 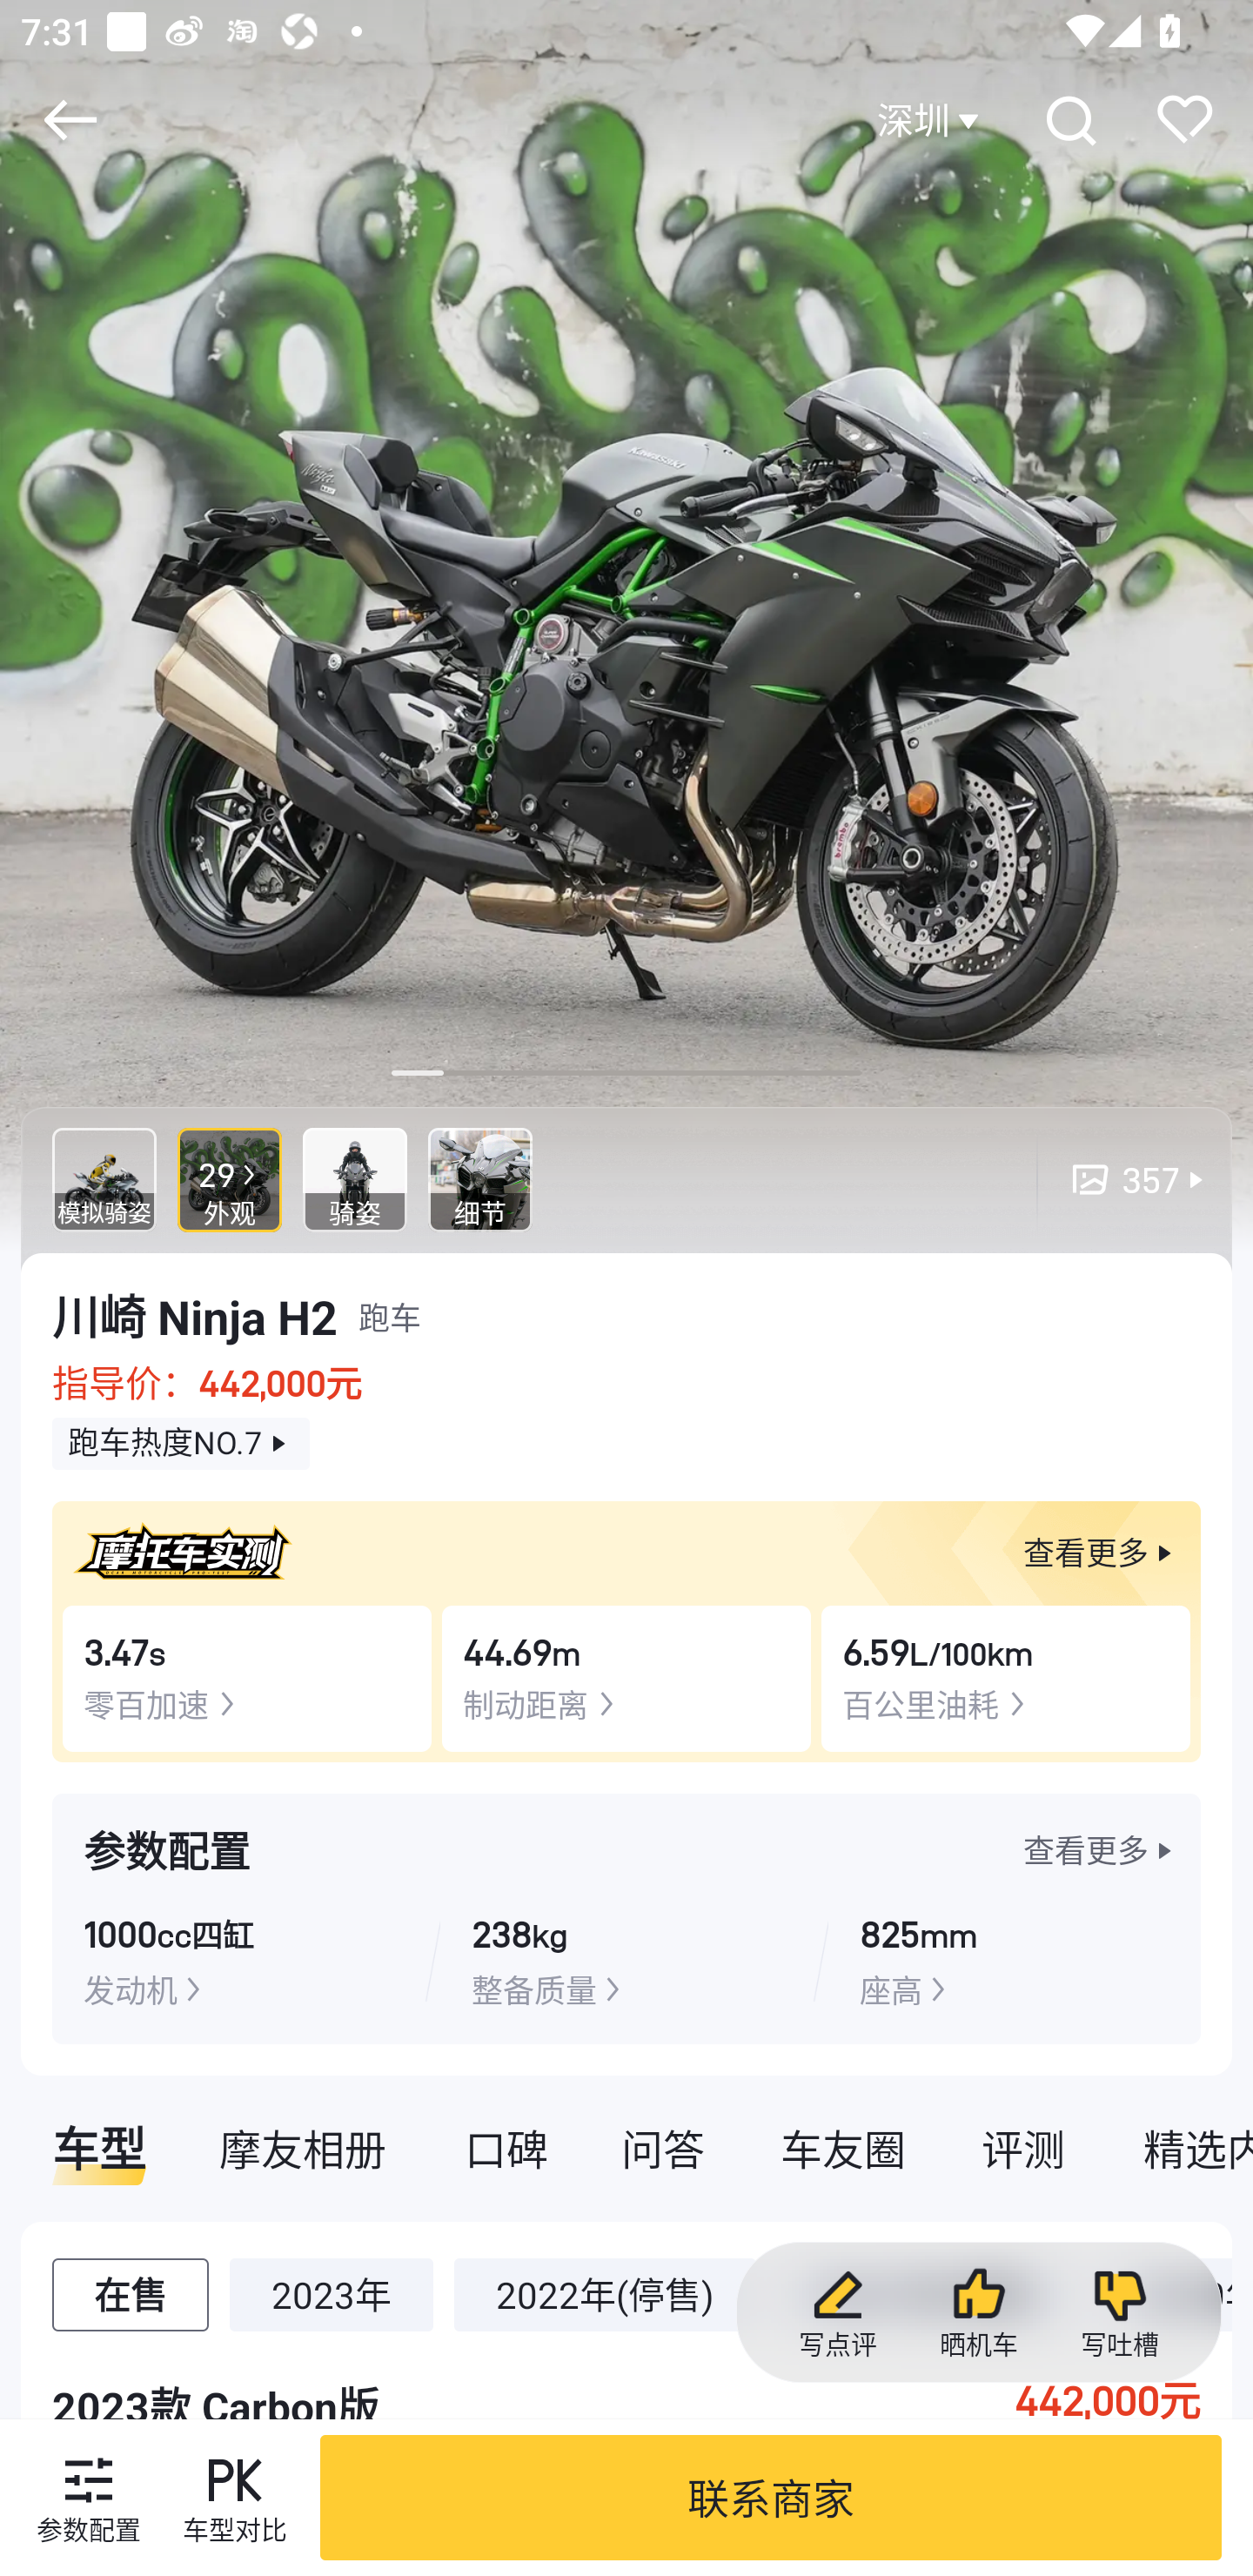 I want to click on 写吐槽, so click(x=1119, y=2313).